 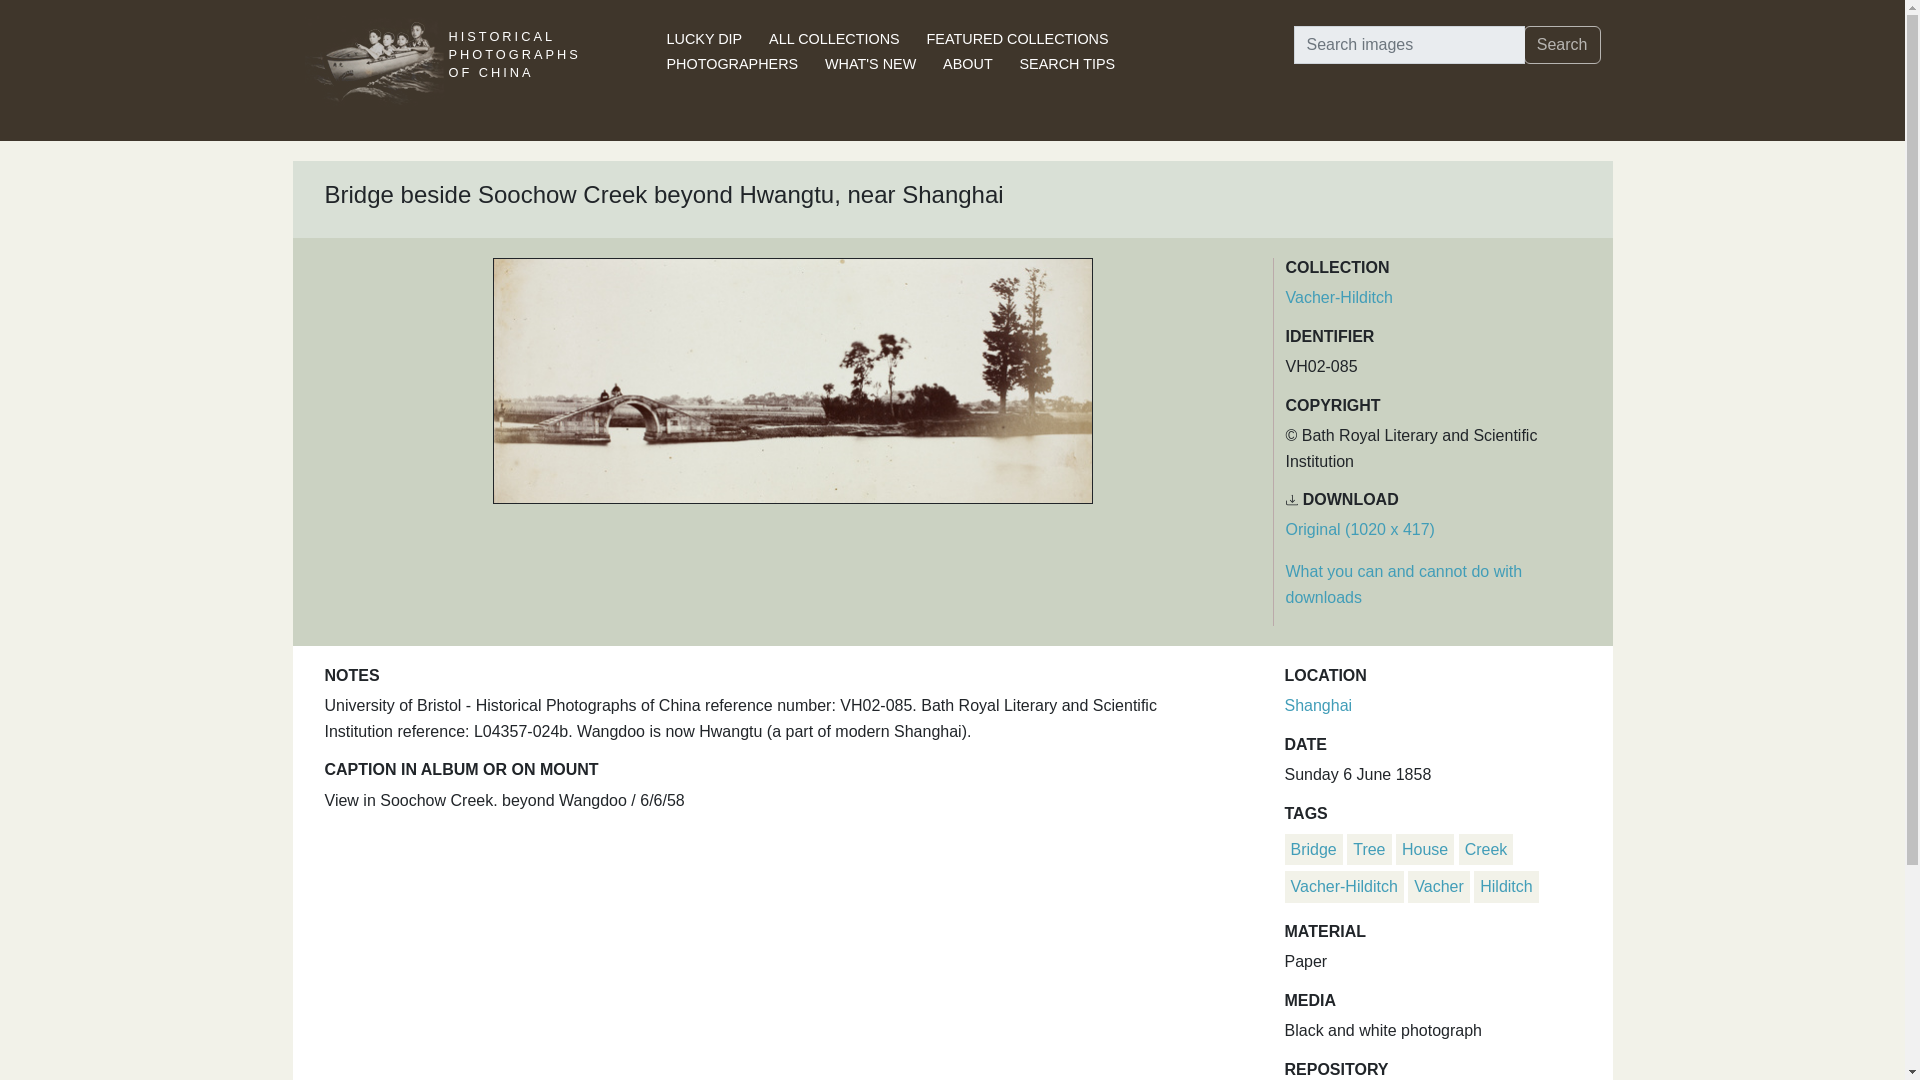 I want to click on Hilditch, so click(x=1506, y=886).